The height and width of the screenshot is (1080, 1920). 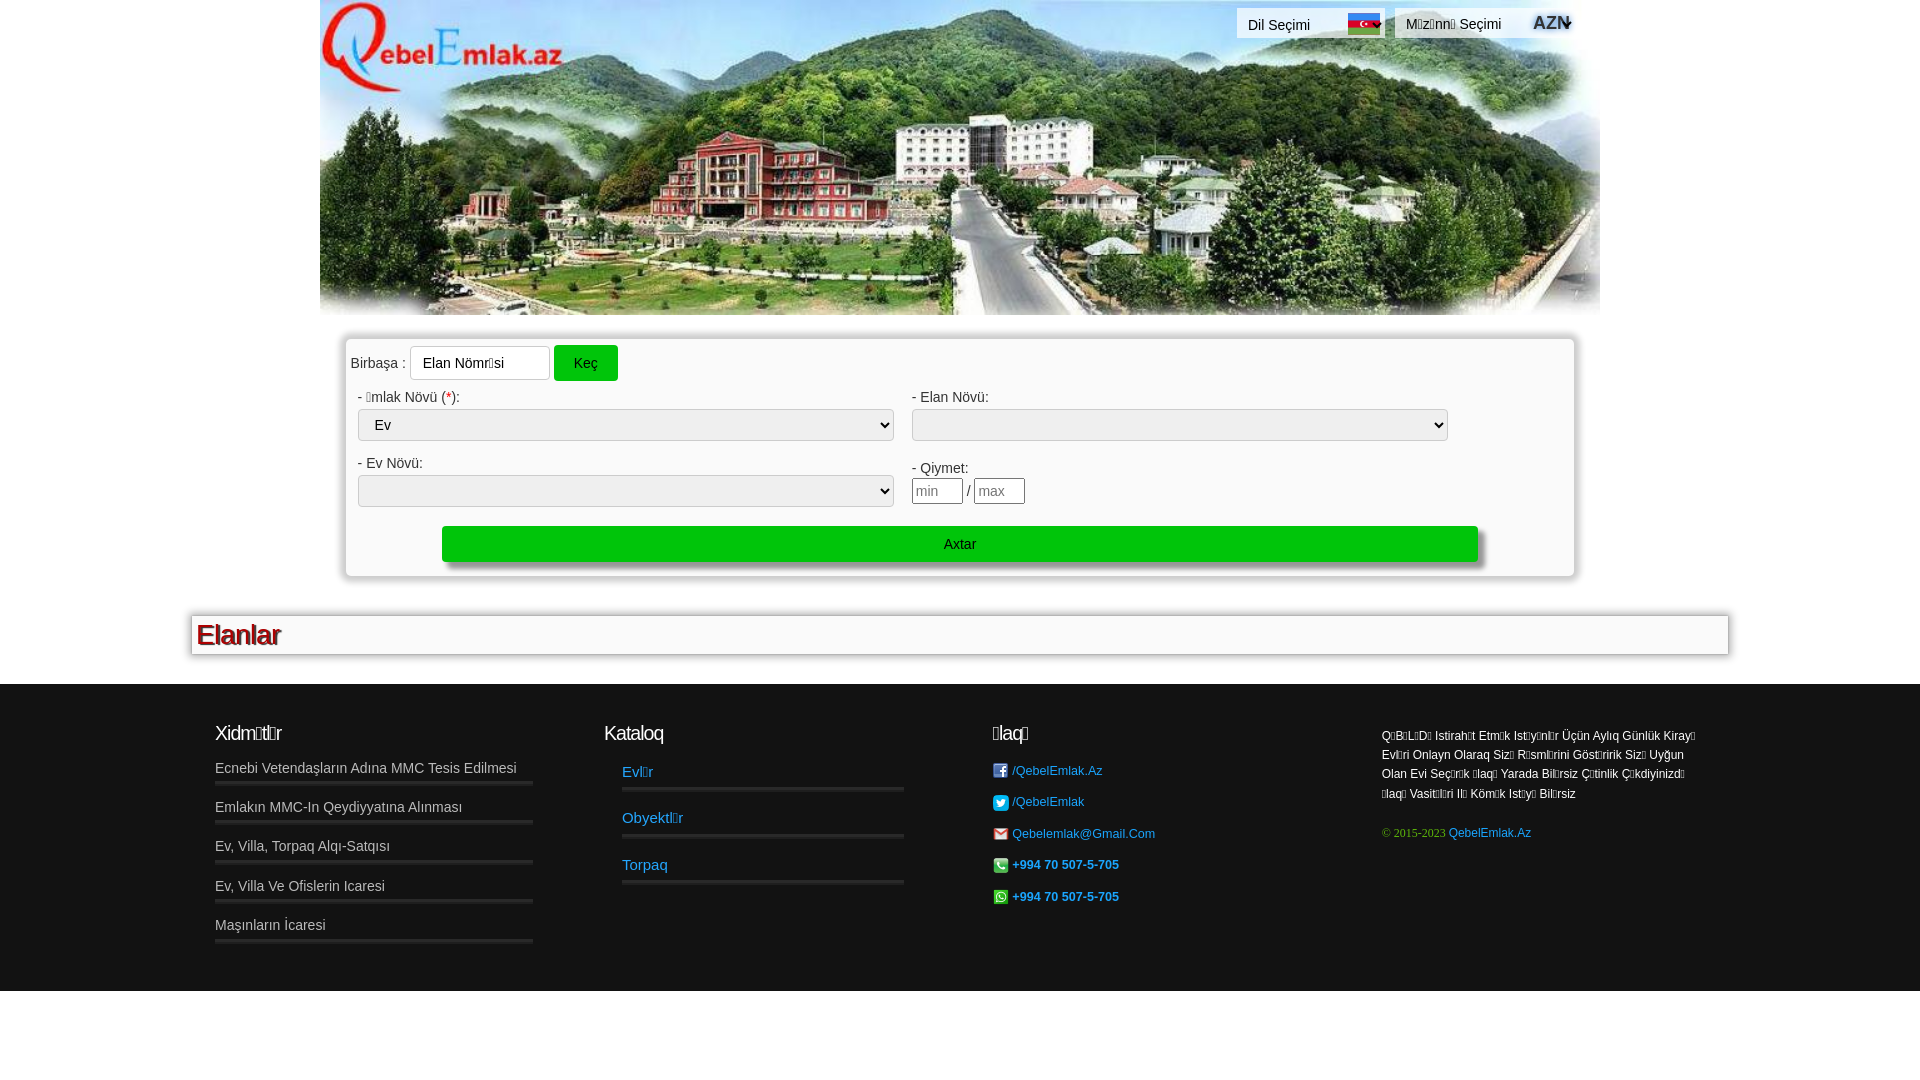 What do you see at coordinates (960, 158) in the screenshot?
I see `QebeleEmlak Qebelede Kiraye Evler` at bounding box center [960, 158].